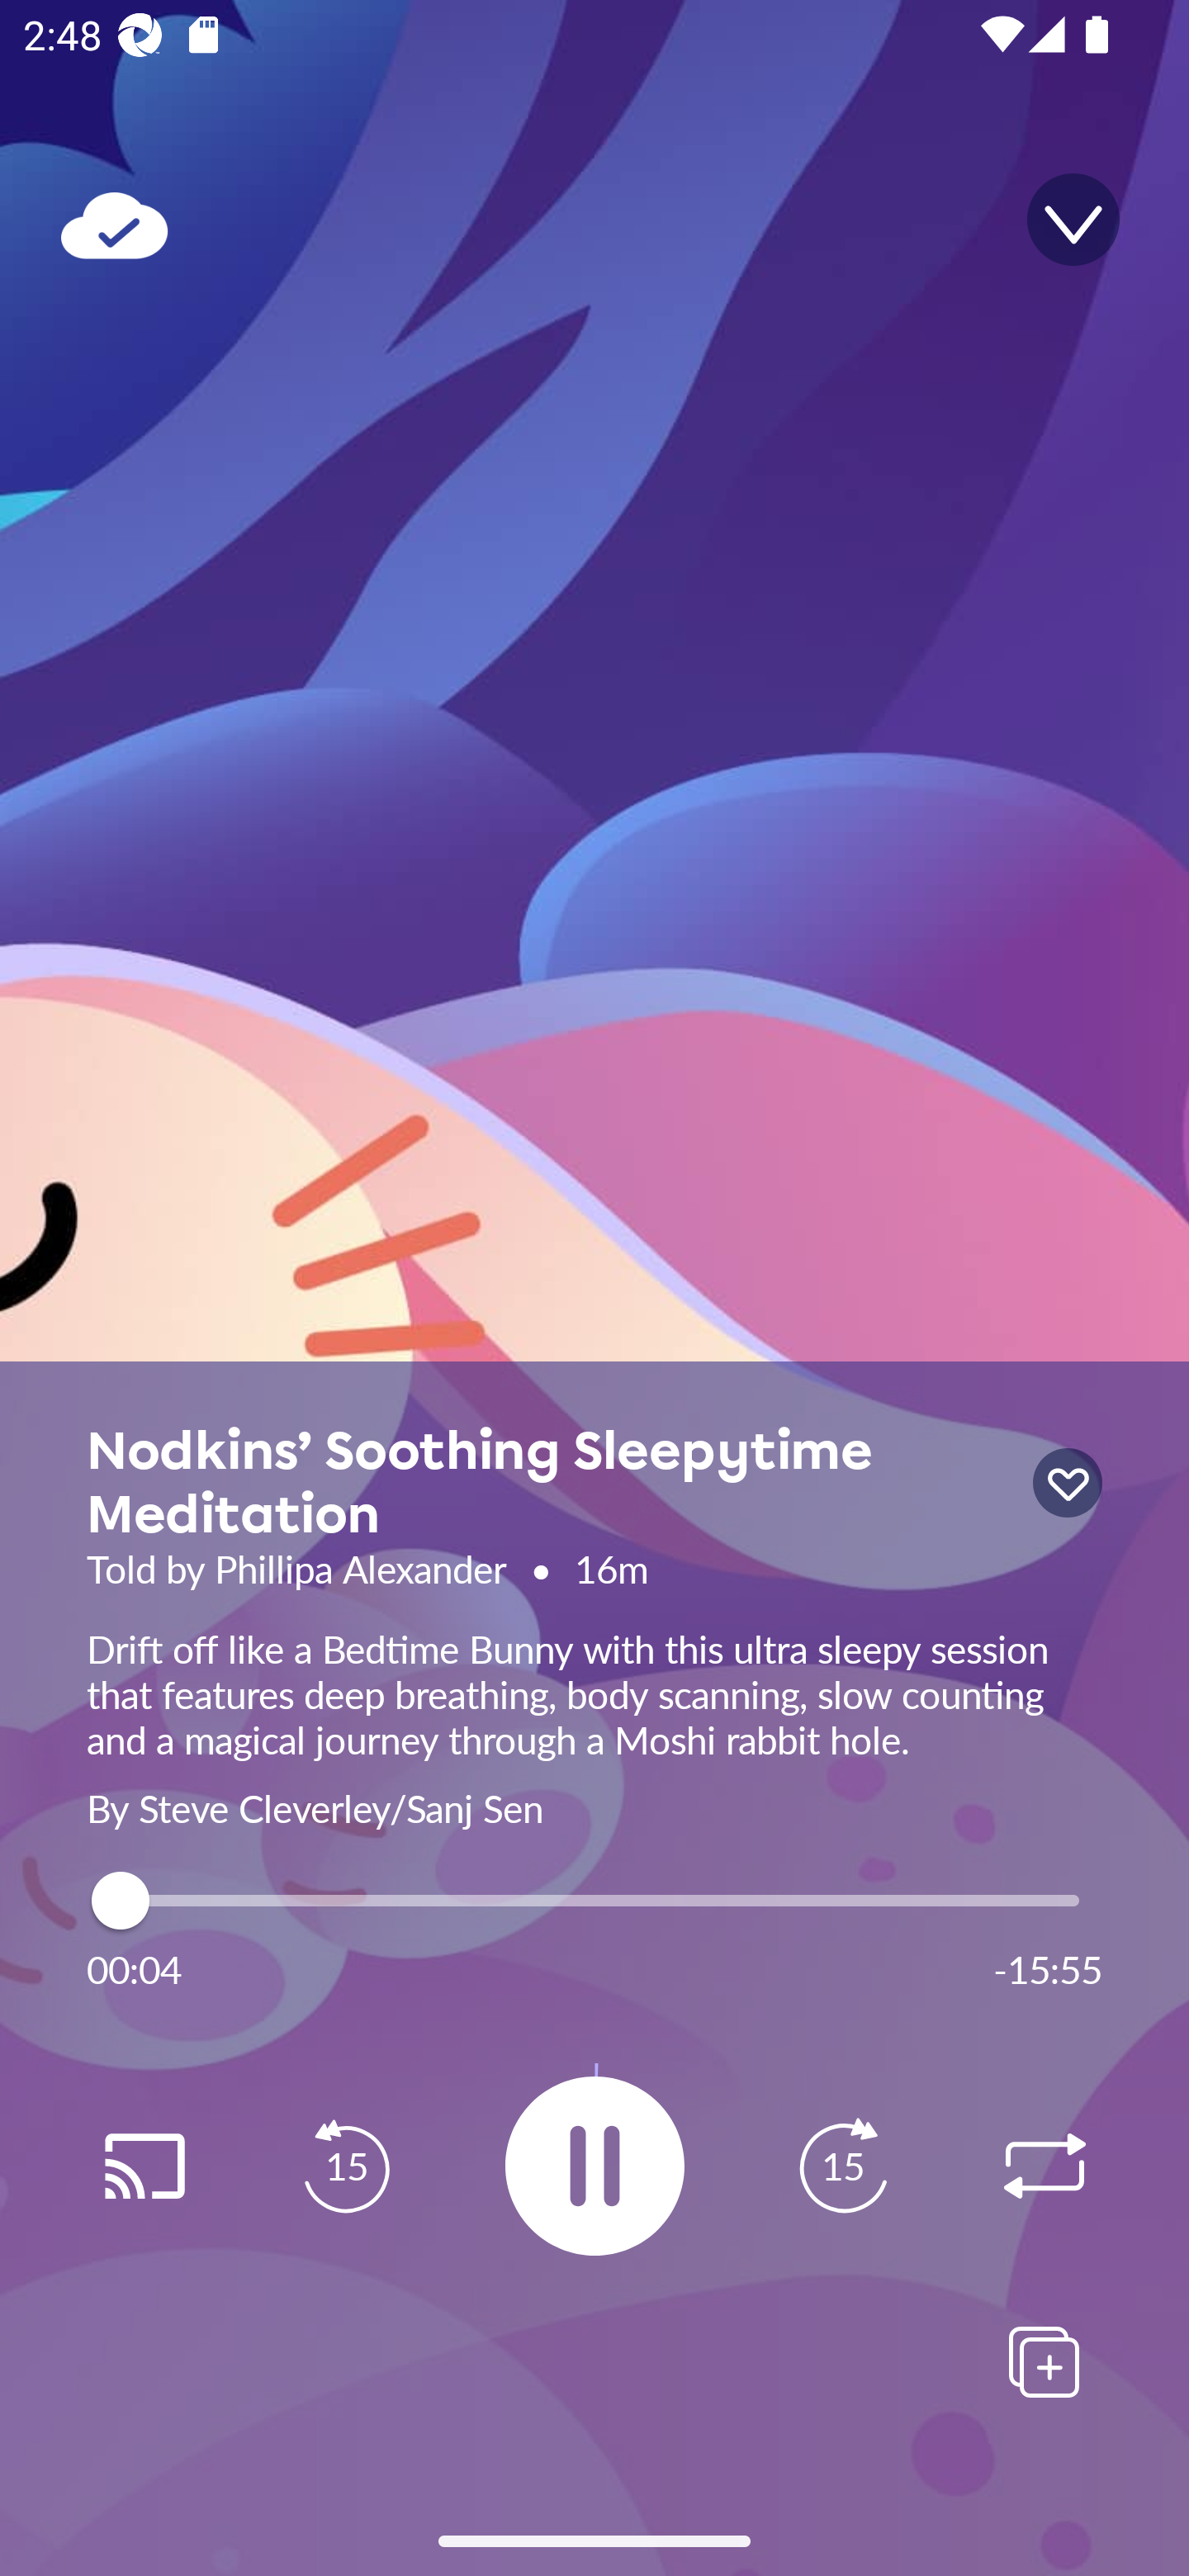 This screenshot has width=1189, height=2576. Describe the element at coordinates (1044, 2166) in the screenshot. I see `Replay` at that location.